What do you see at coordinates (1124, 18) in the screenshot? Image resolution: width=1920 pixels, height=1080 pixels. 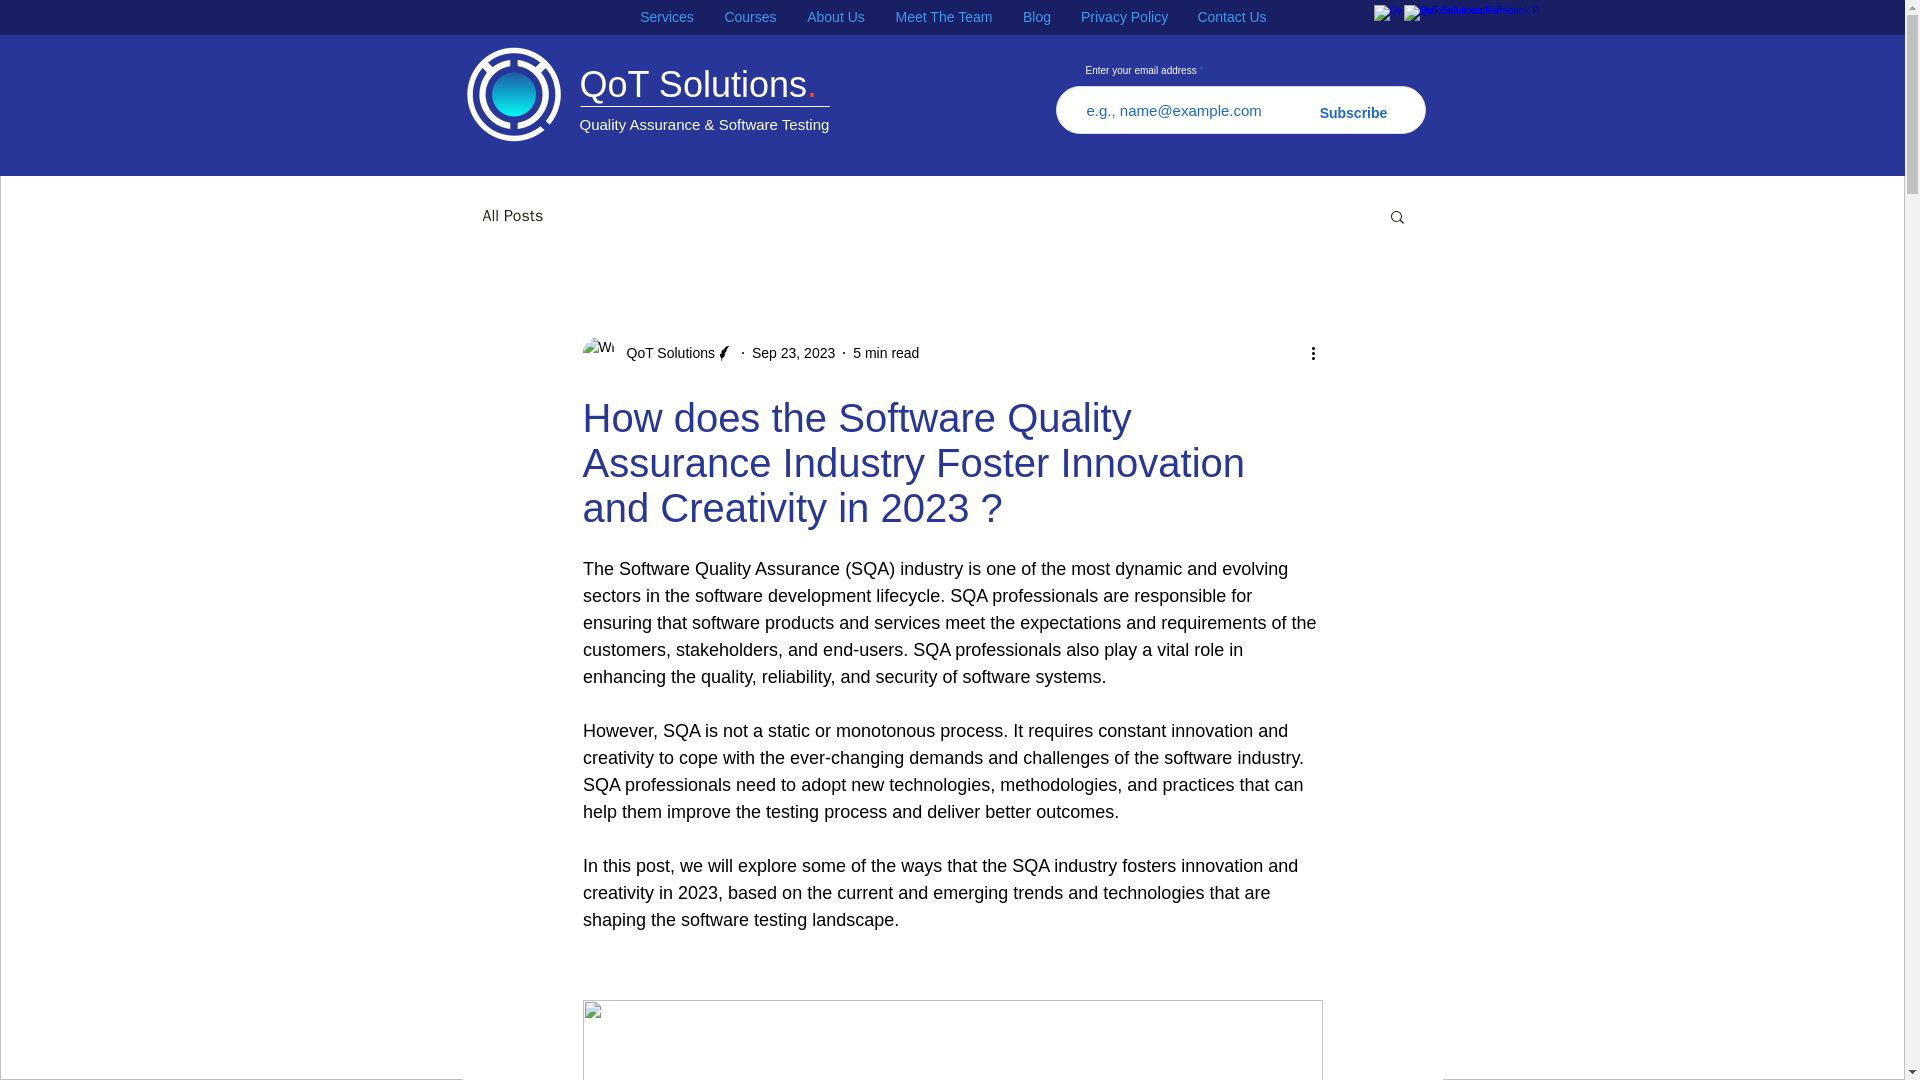 I see `Privacy Policy` at bounding box center [1124, 18].